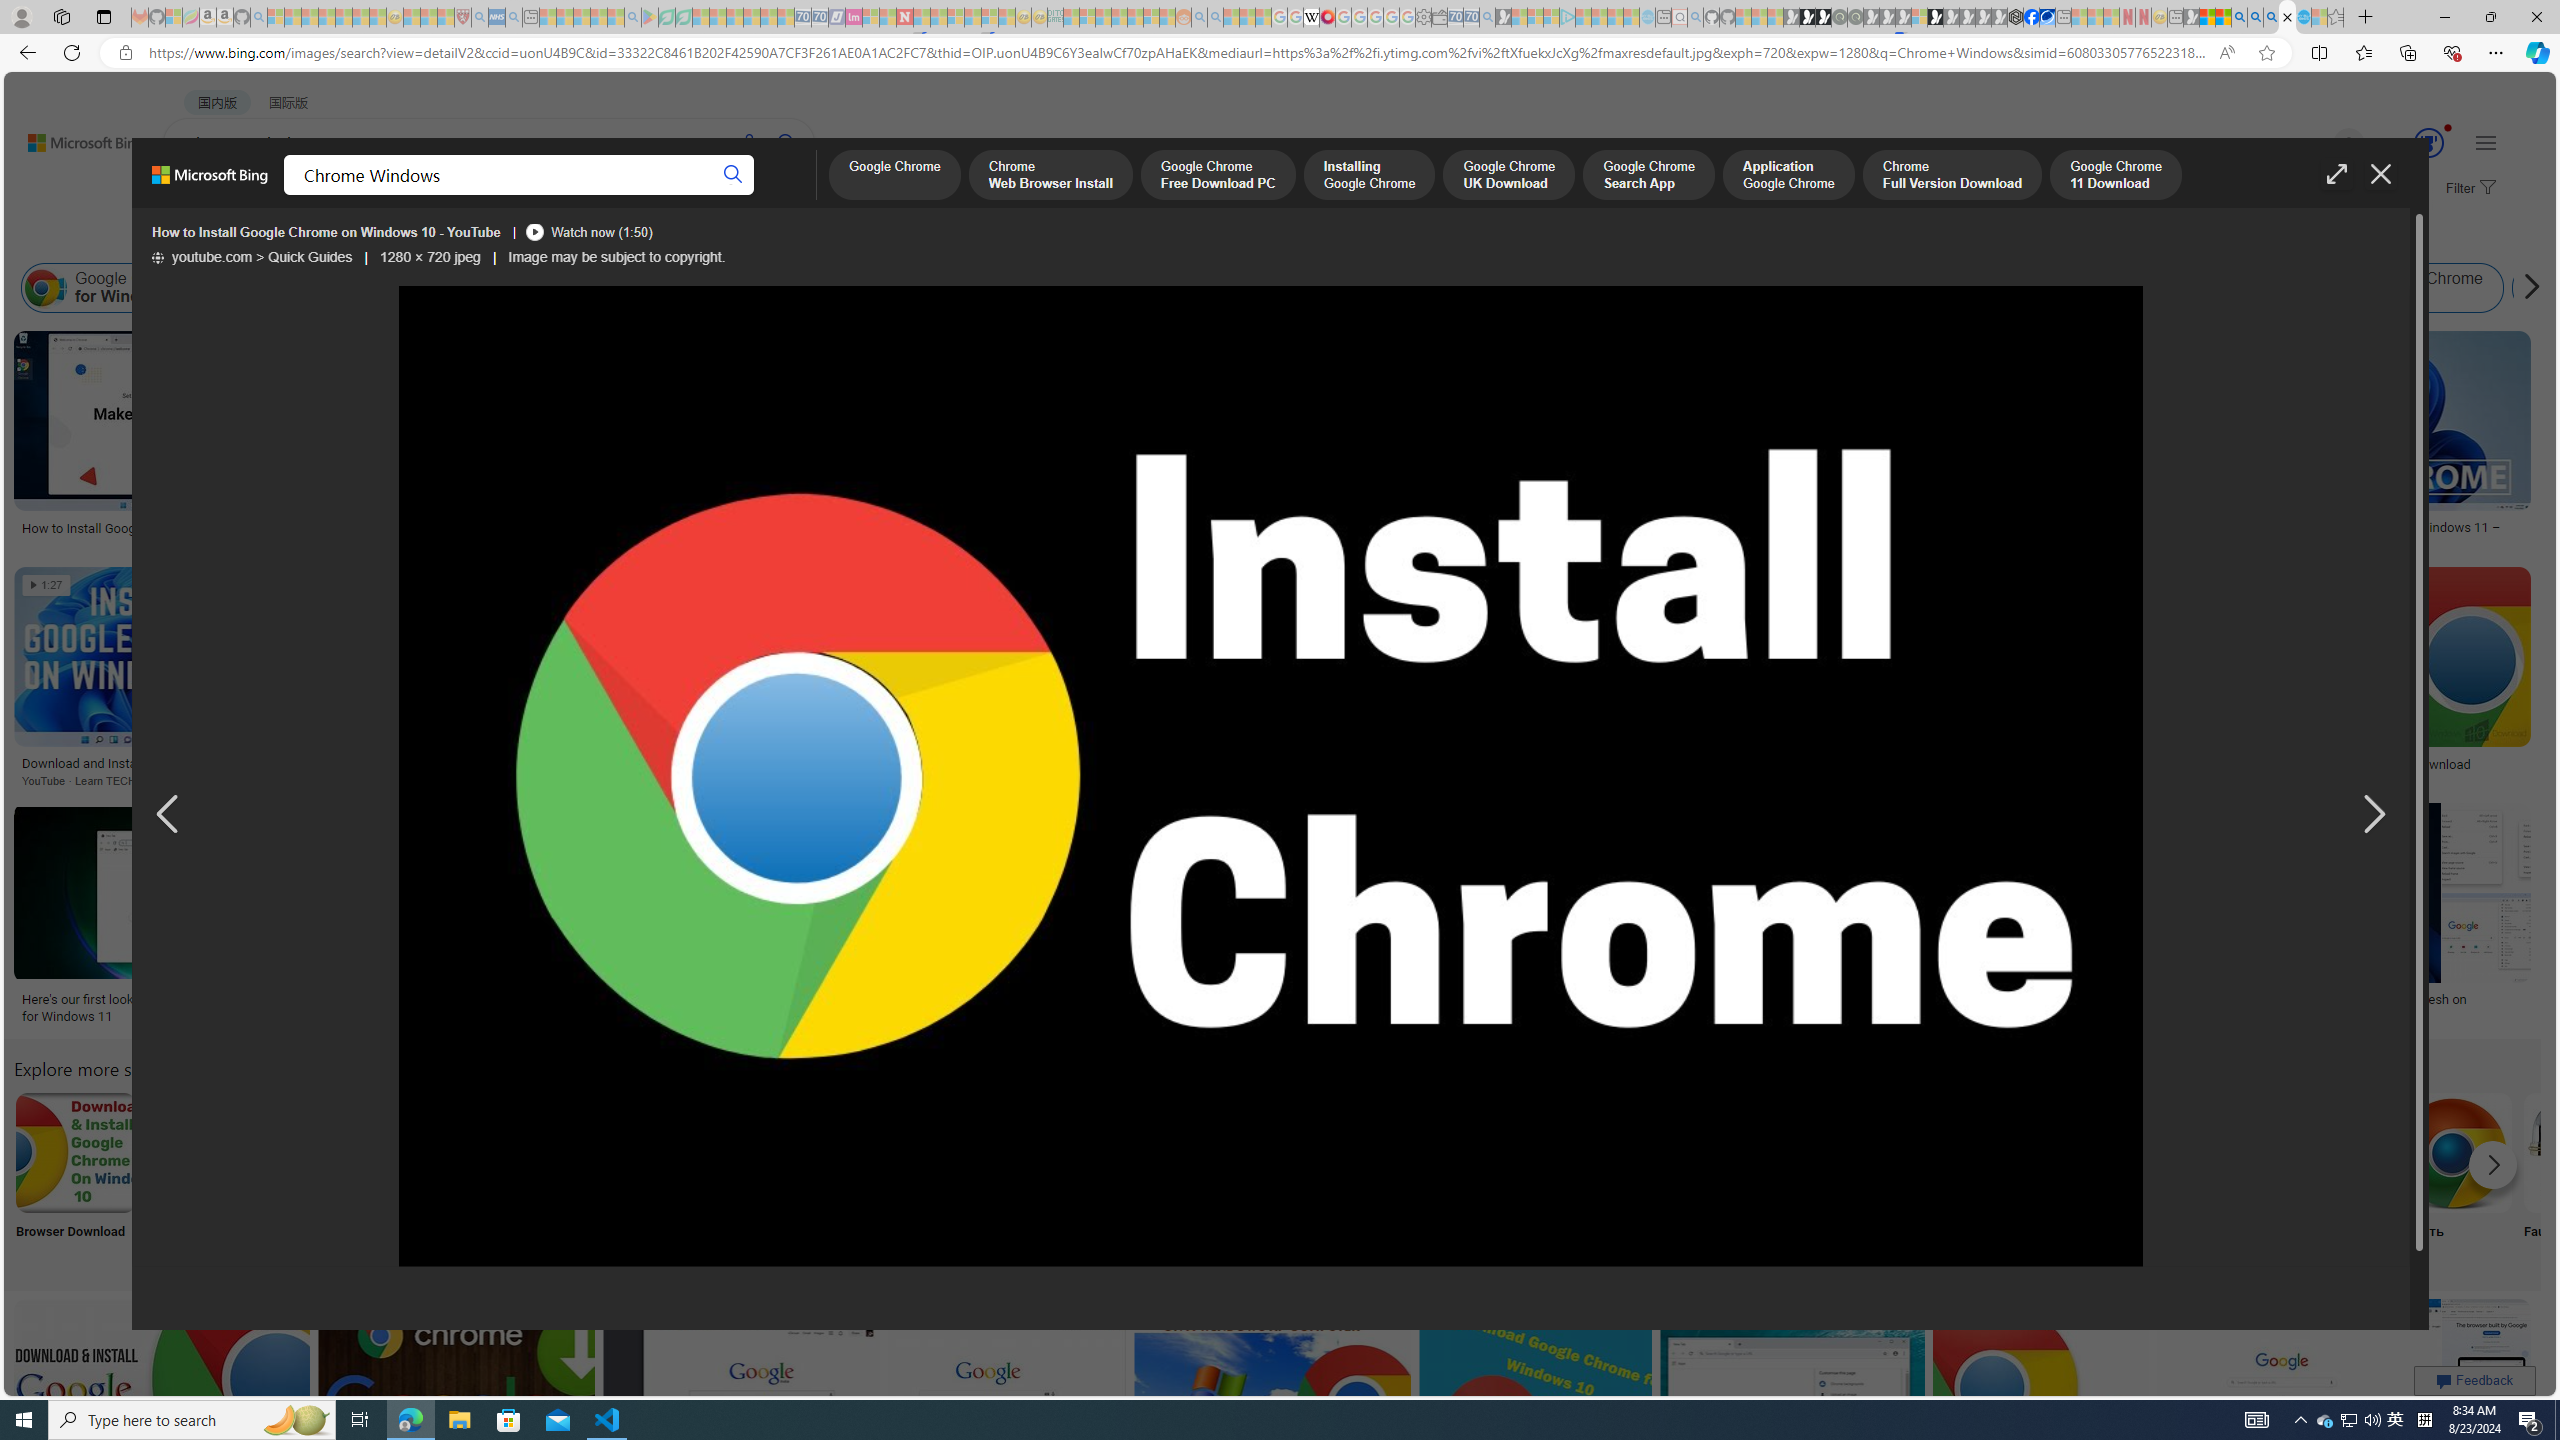 The image size is (2560, 1440). I want to click on Install chrome for windows 10 - radicallio, so click(2049, 764).